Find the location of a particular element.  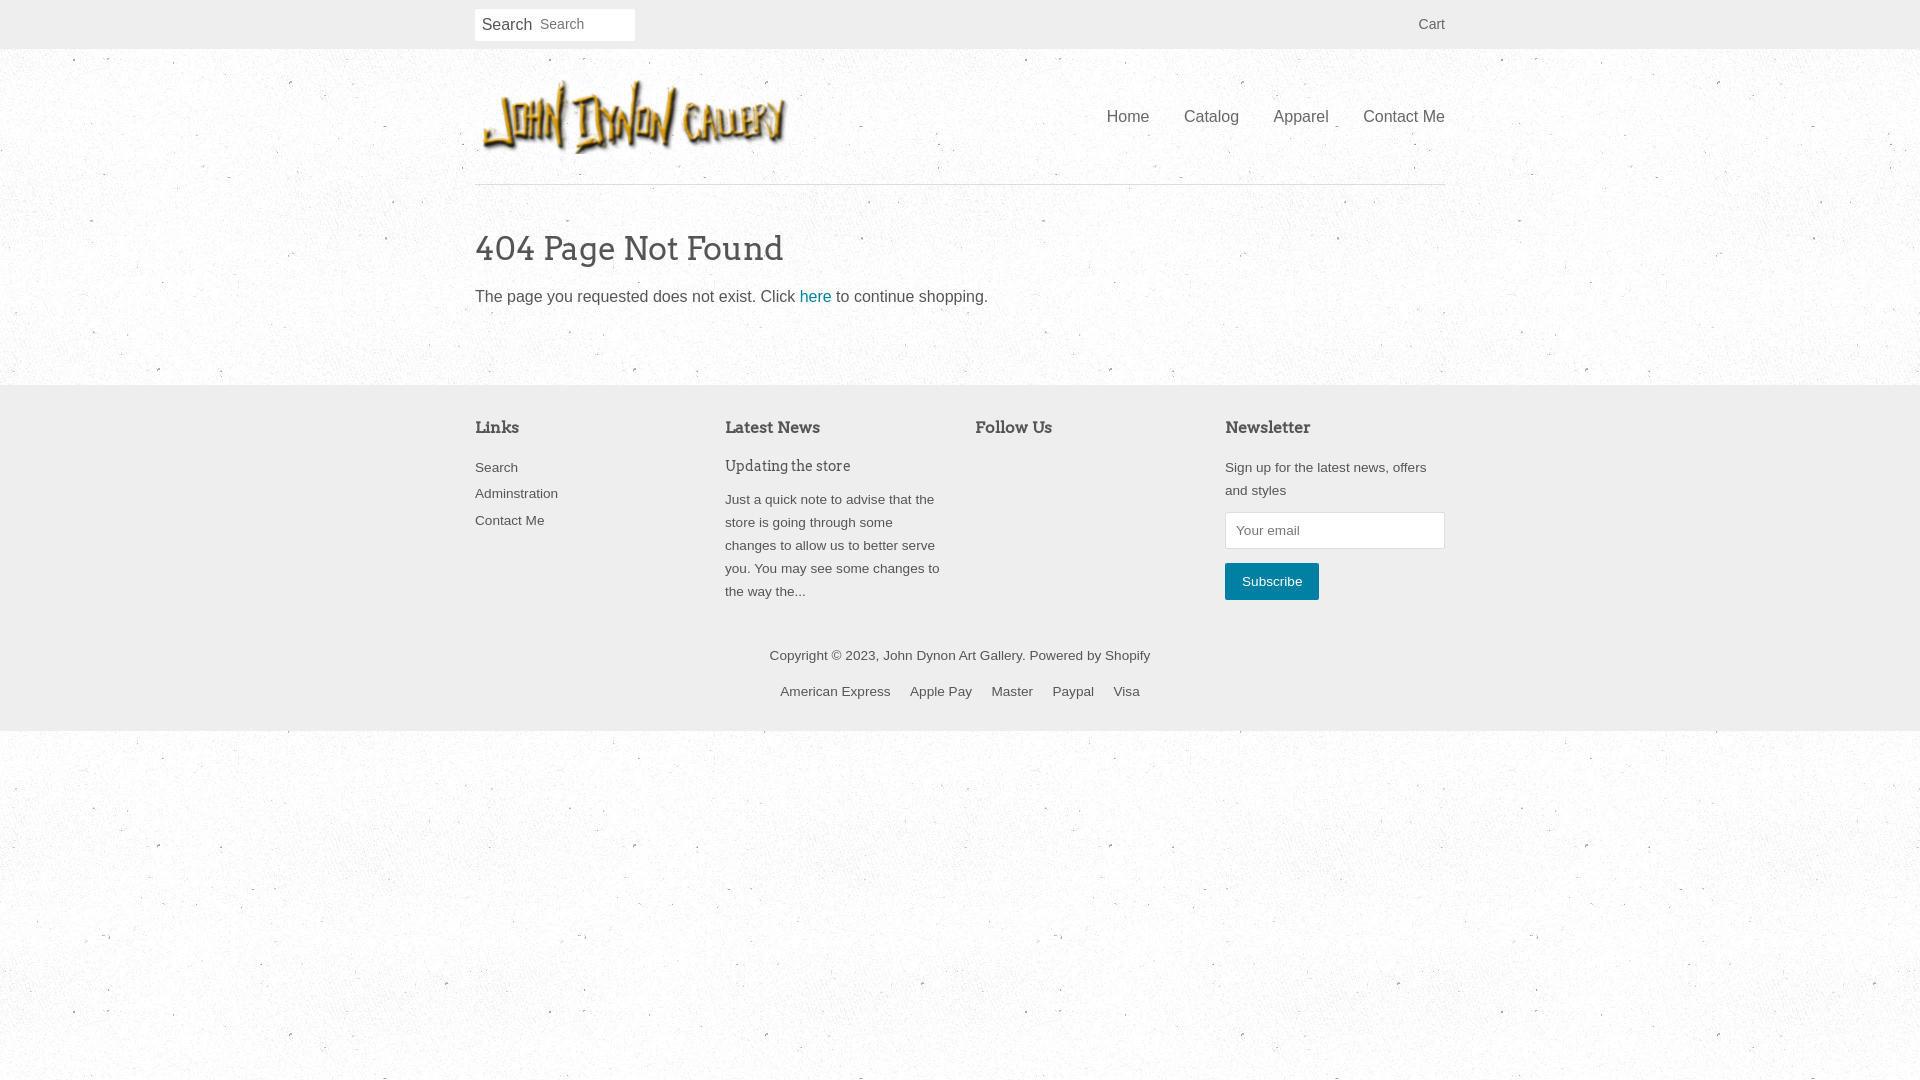

Contact Me is located at coordinates (510, 520).